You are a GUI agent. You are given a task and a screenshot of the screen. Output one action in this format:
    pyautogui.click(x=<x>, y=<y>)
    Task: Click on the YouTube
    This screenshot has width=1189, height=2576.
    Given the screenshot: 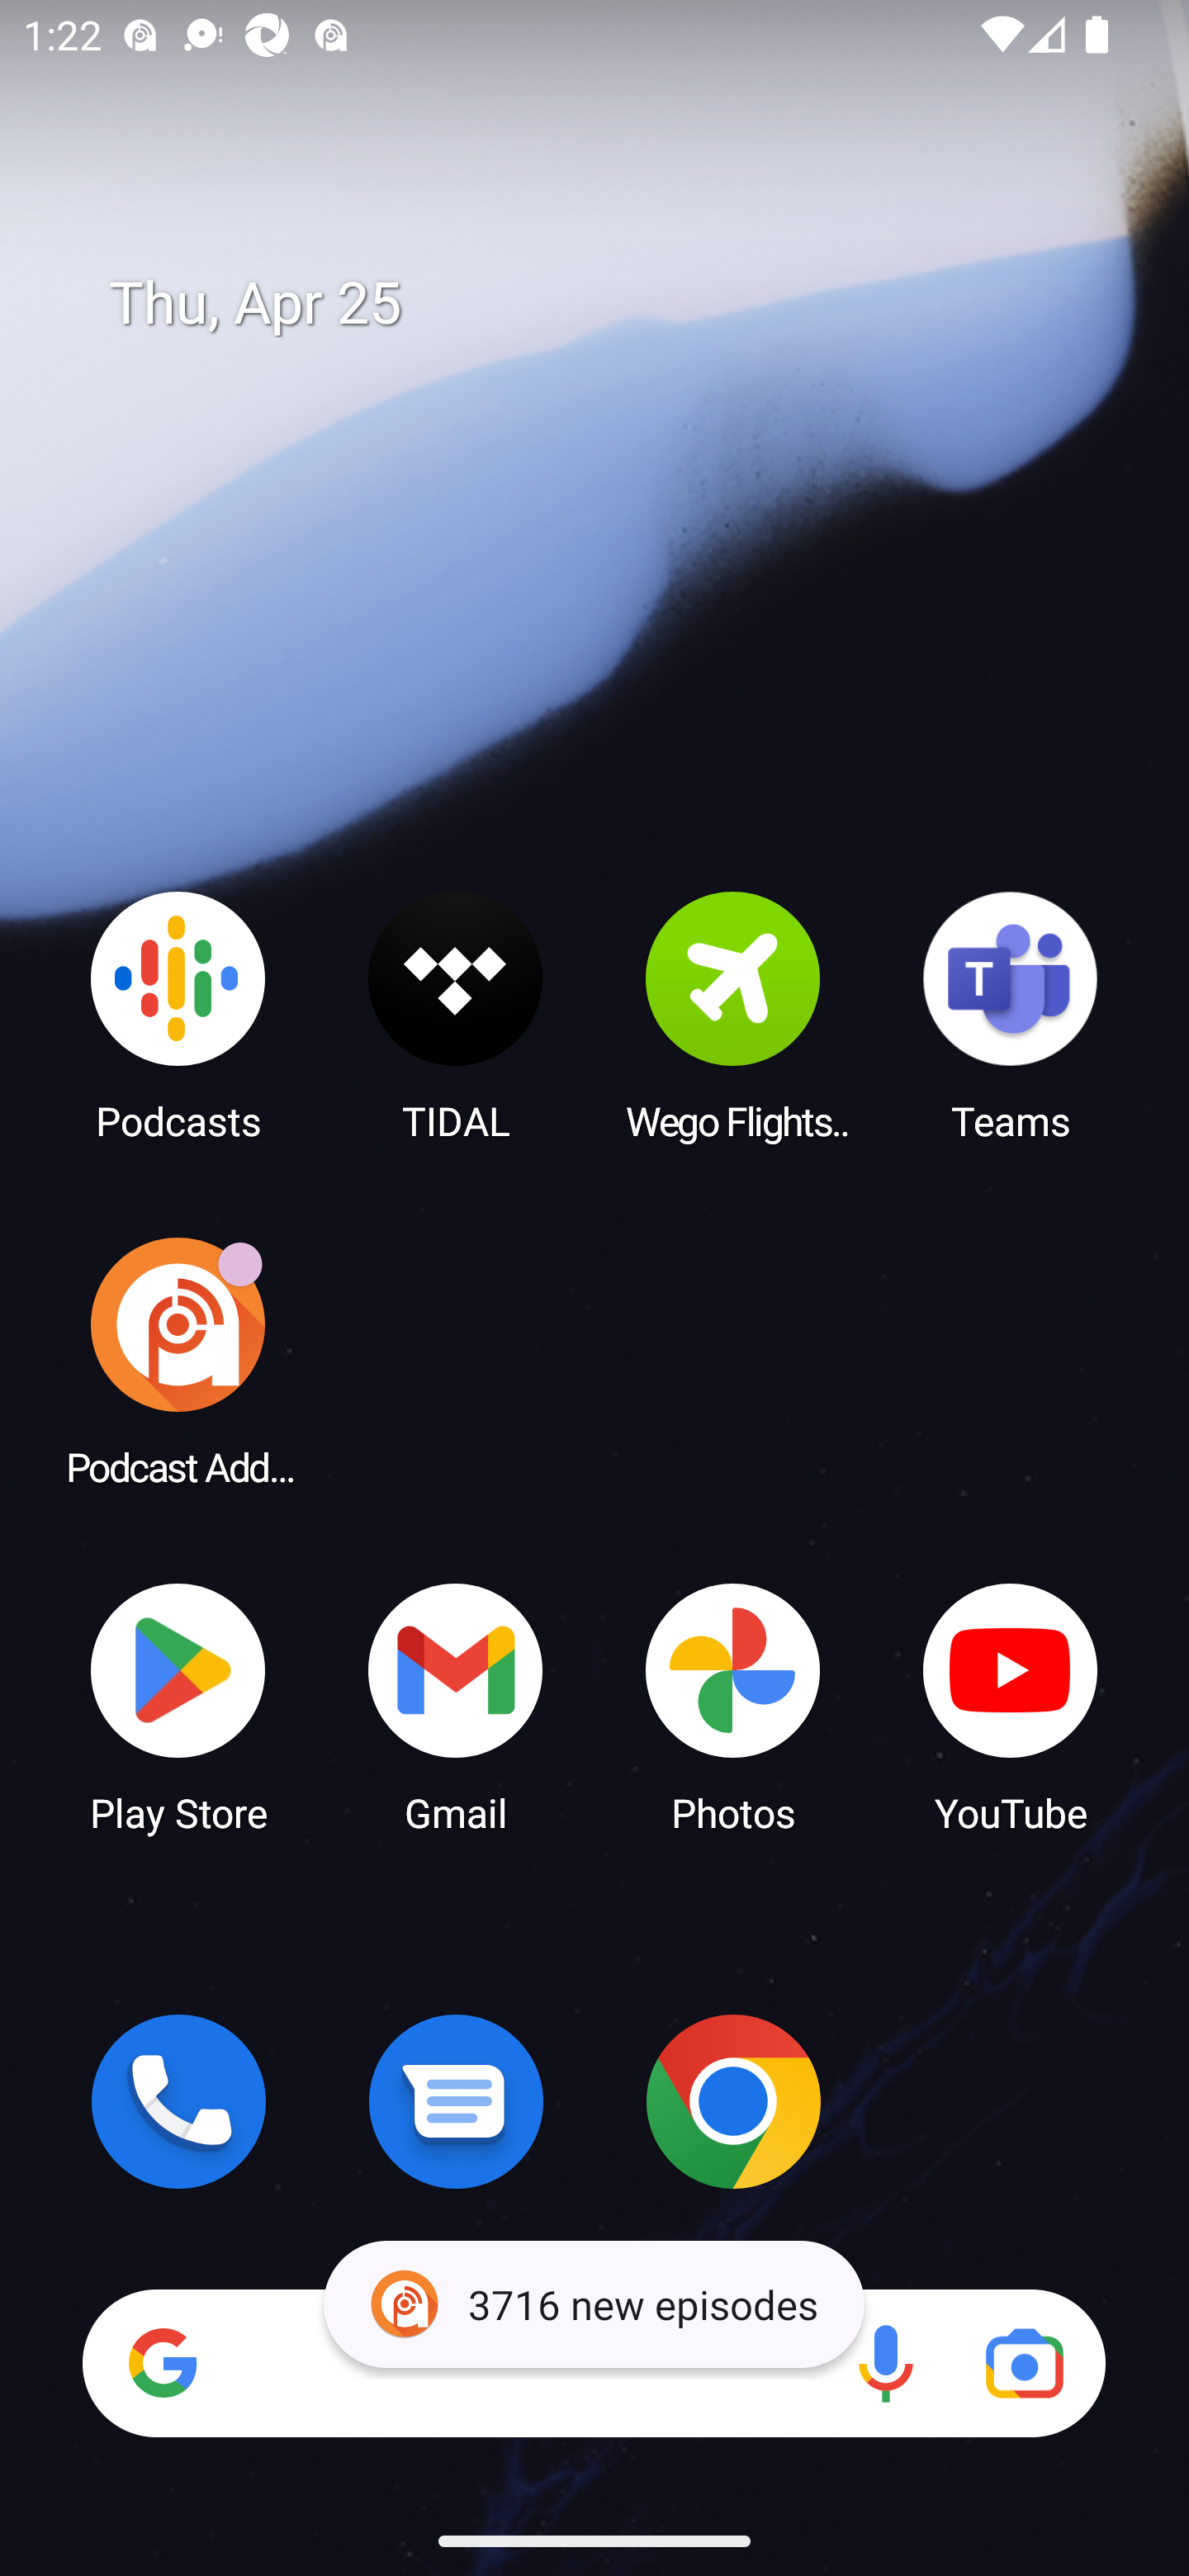 What is the action you would take?
    pyautogui.click(x=1011, y=1706)
    